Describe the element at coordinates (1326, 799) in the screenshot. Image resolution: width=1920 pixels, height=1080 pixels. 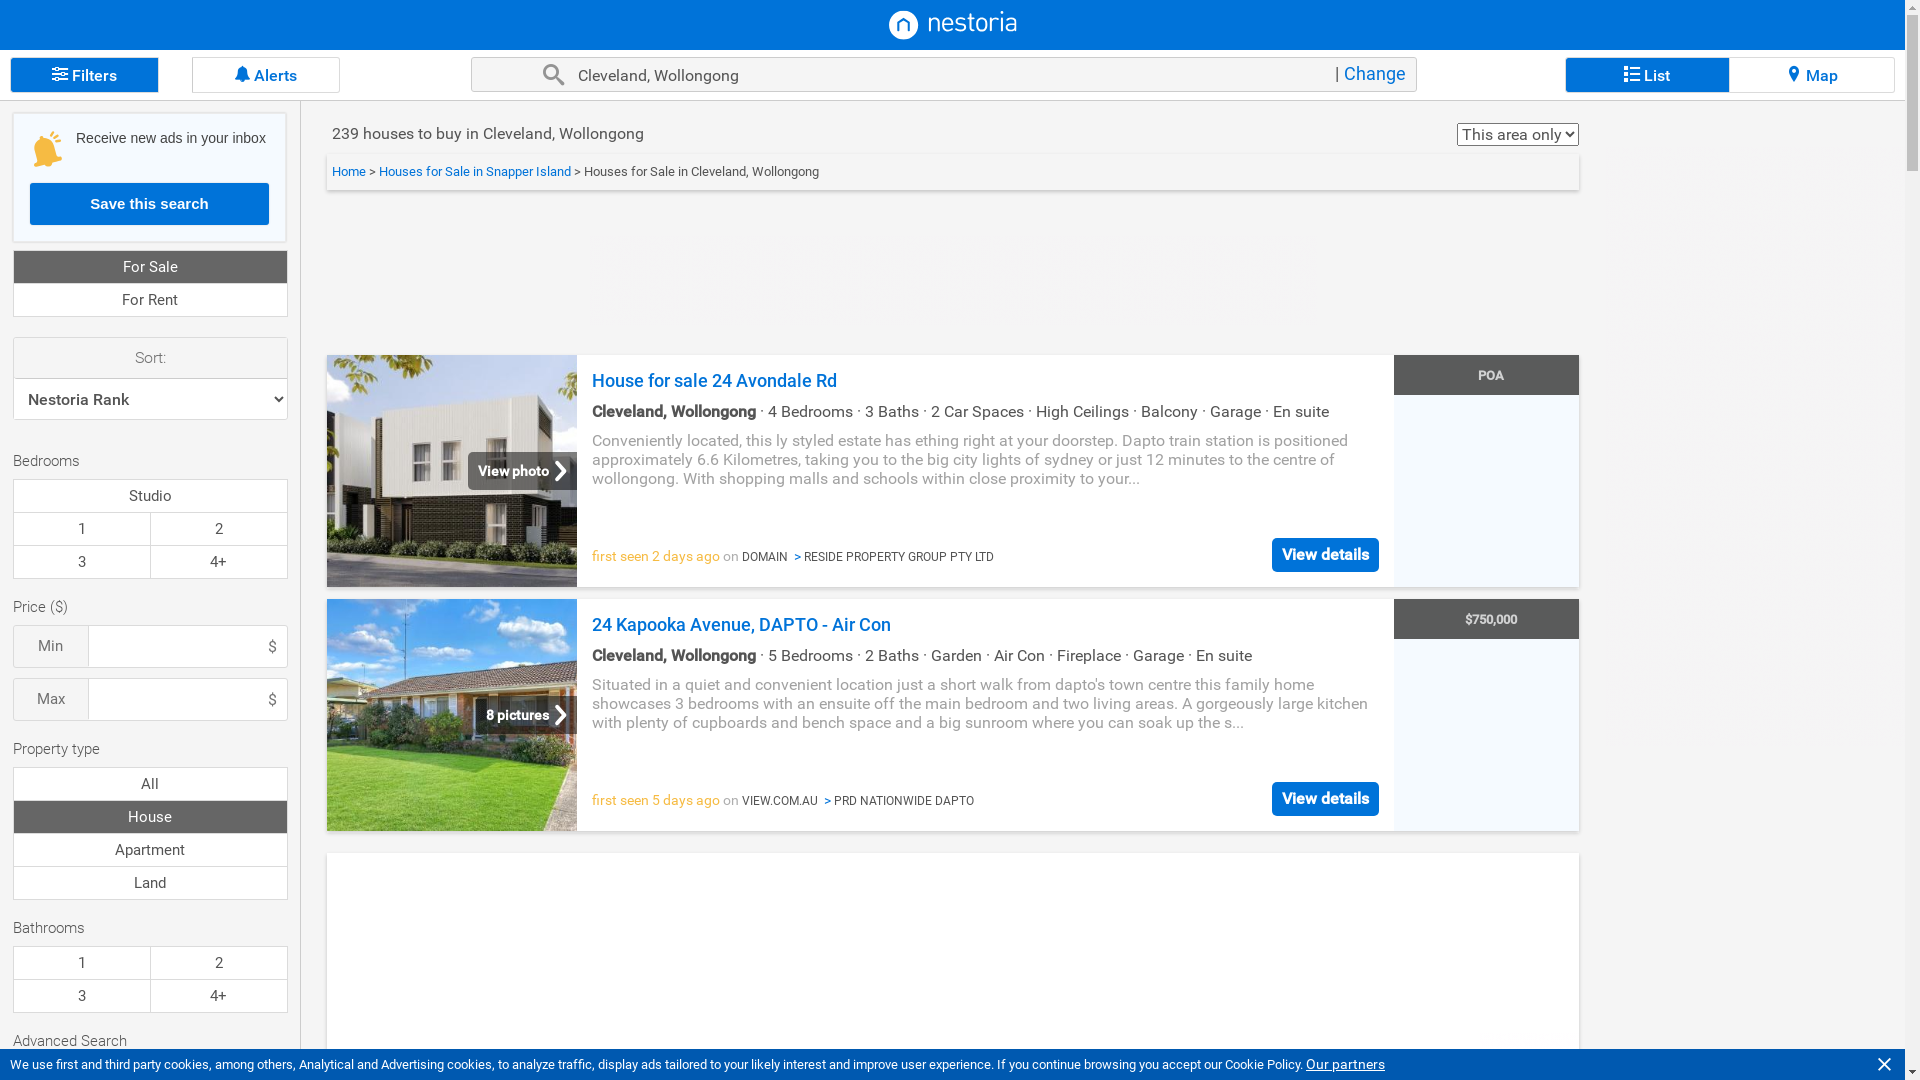
I see `View details` at that location.